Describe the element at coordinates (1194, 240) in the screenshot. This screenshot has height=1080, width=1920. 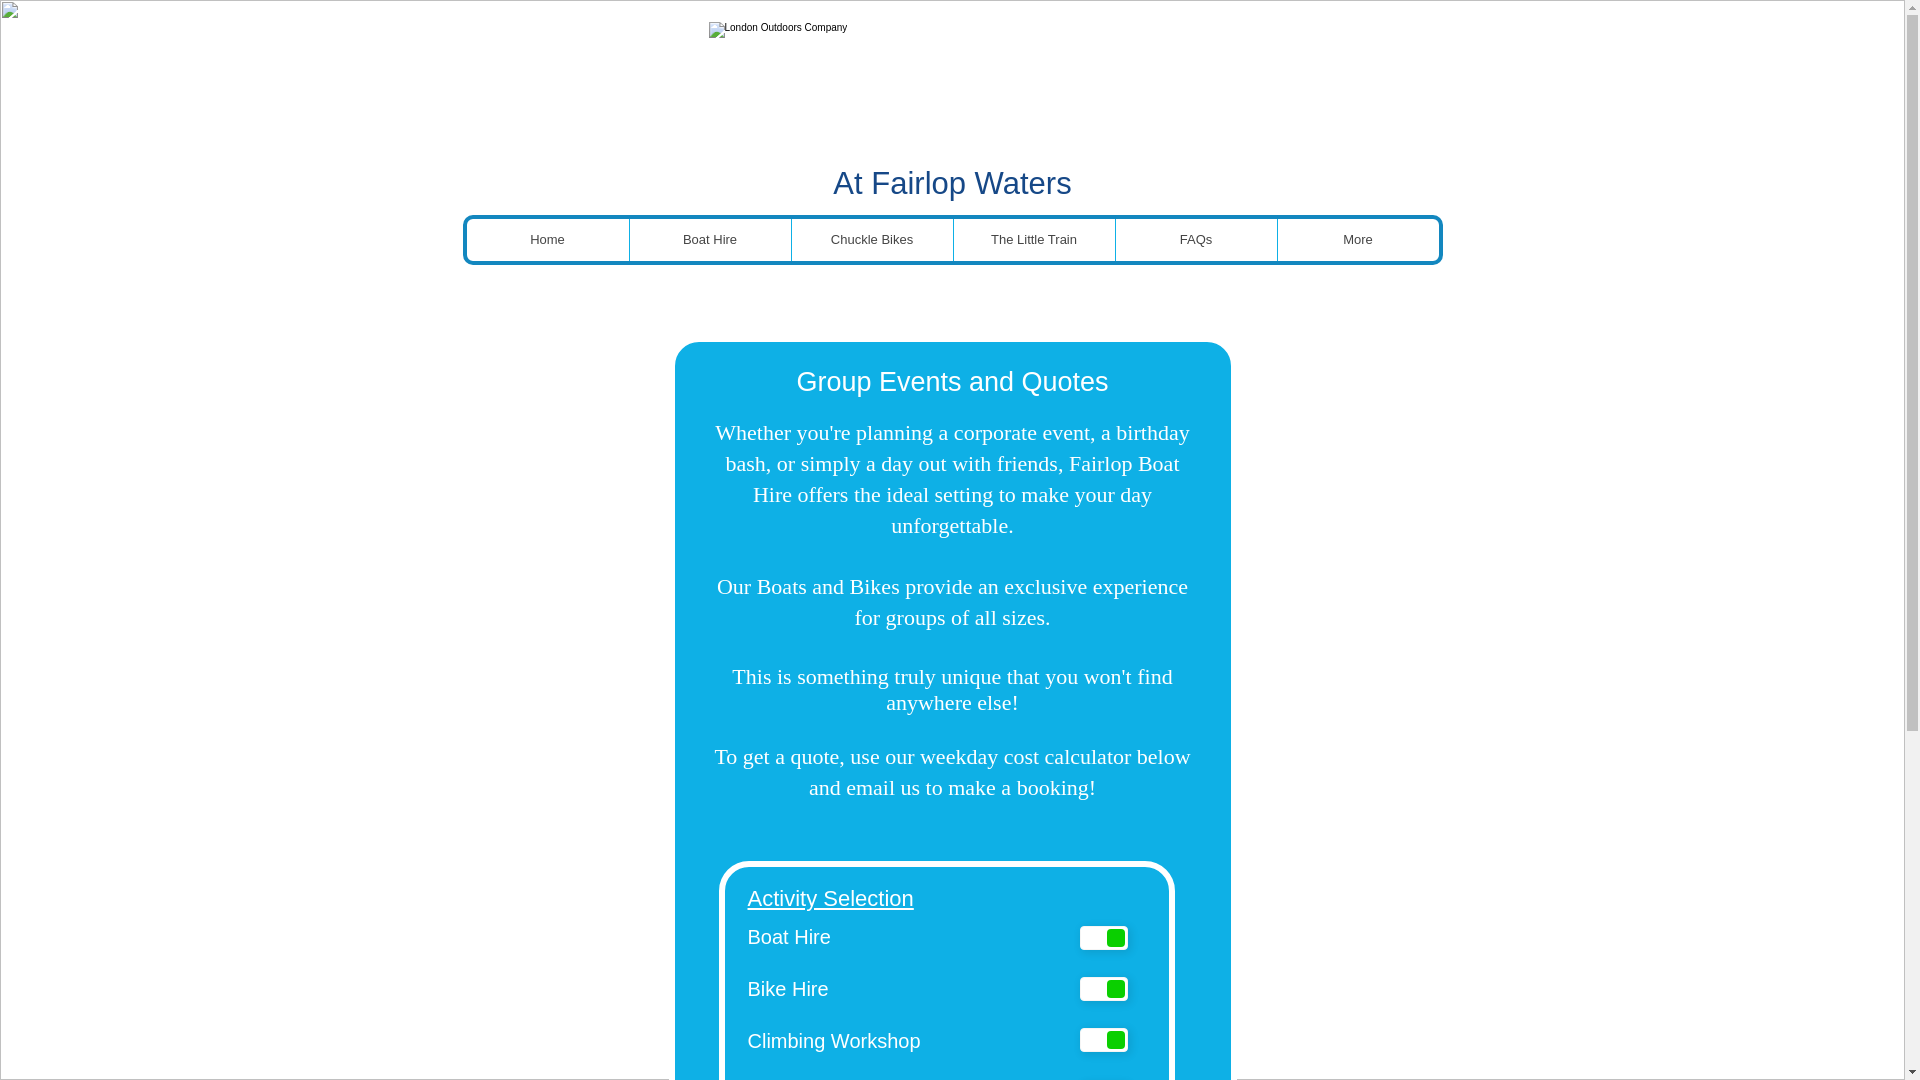
I see `FAQs` at that location.